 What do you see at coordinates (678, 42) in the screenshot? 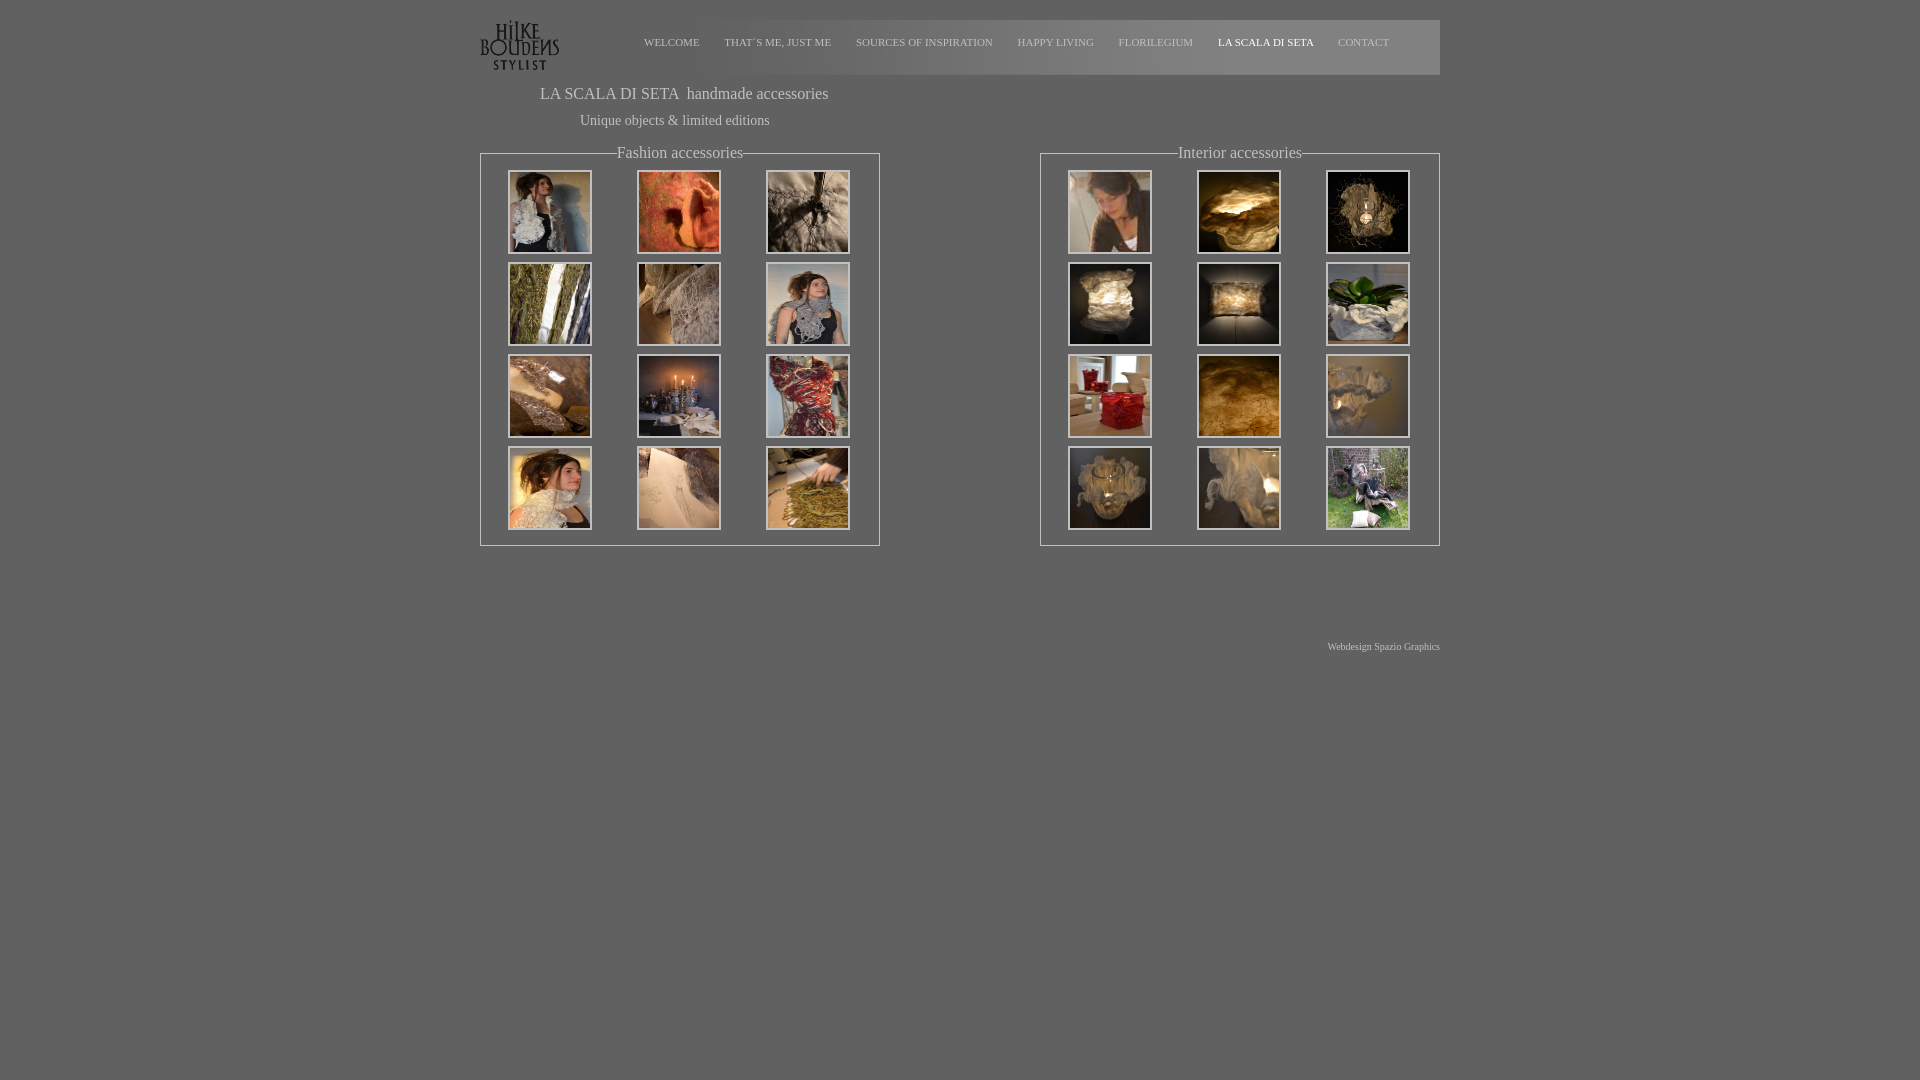
I see `WELCOME     ` at bounding box center [678, 42].